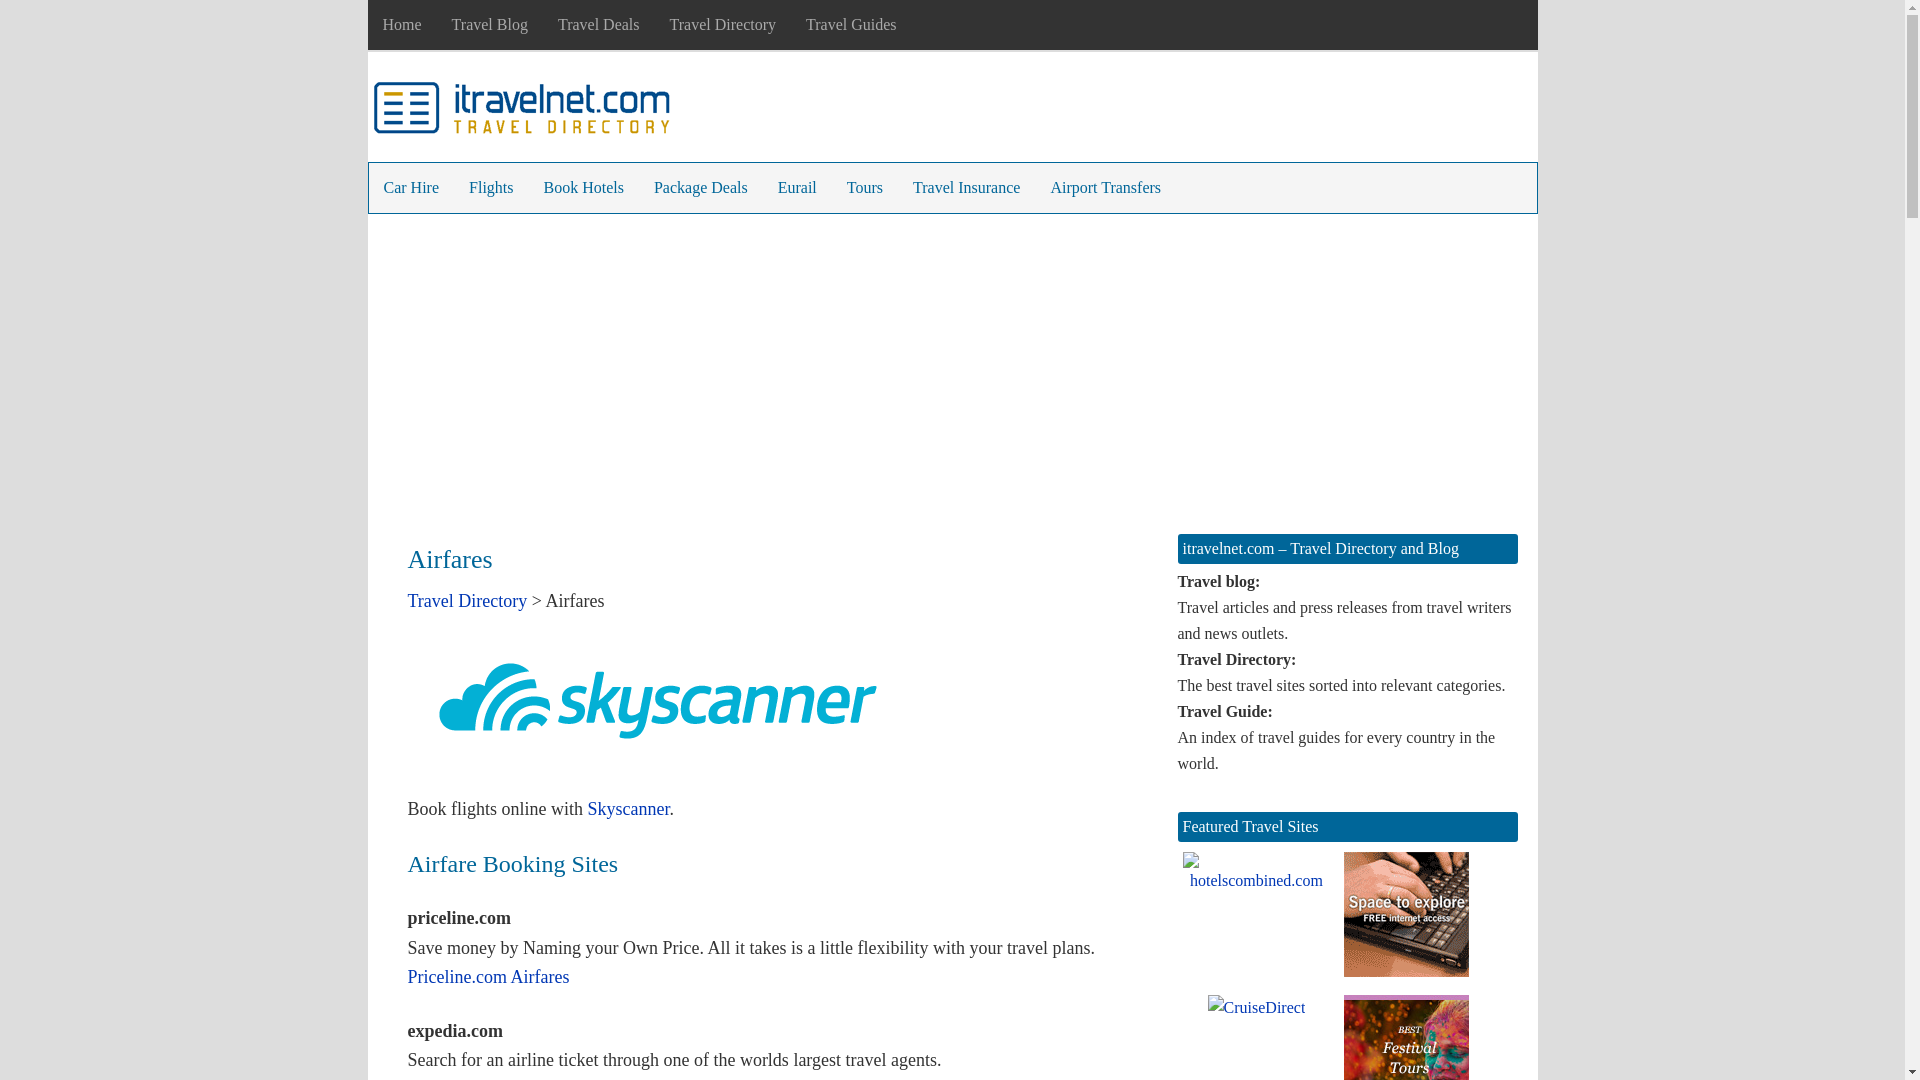 The height and width of the screenshot is (1080, 1920). Describe the element at coordinates (966, 188) in the screenshot. I see `Travel Insurance` at that location.